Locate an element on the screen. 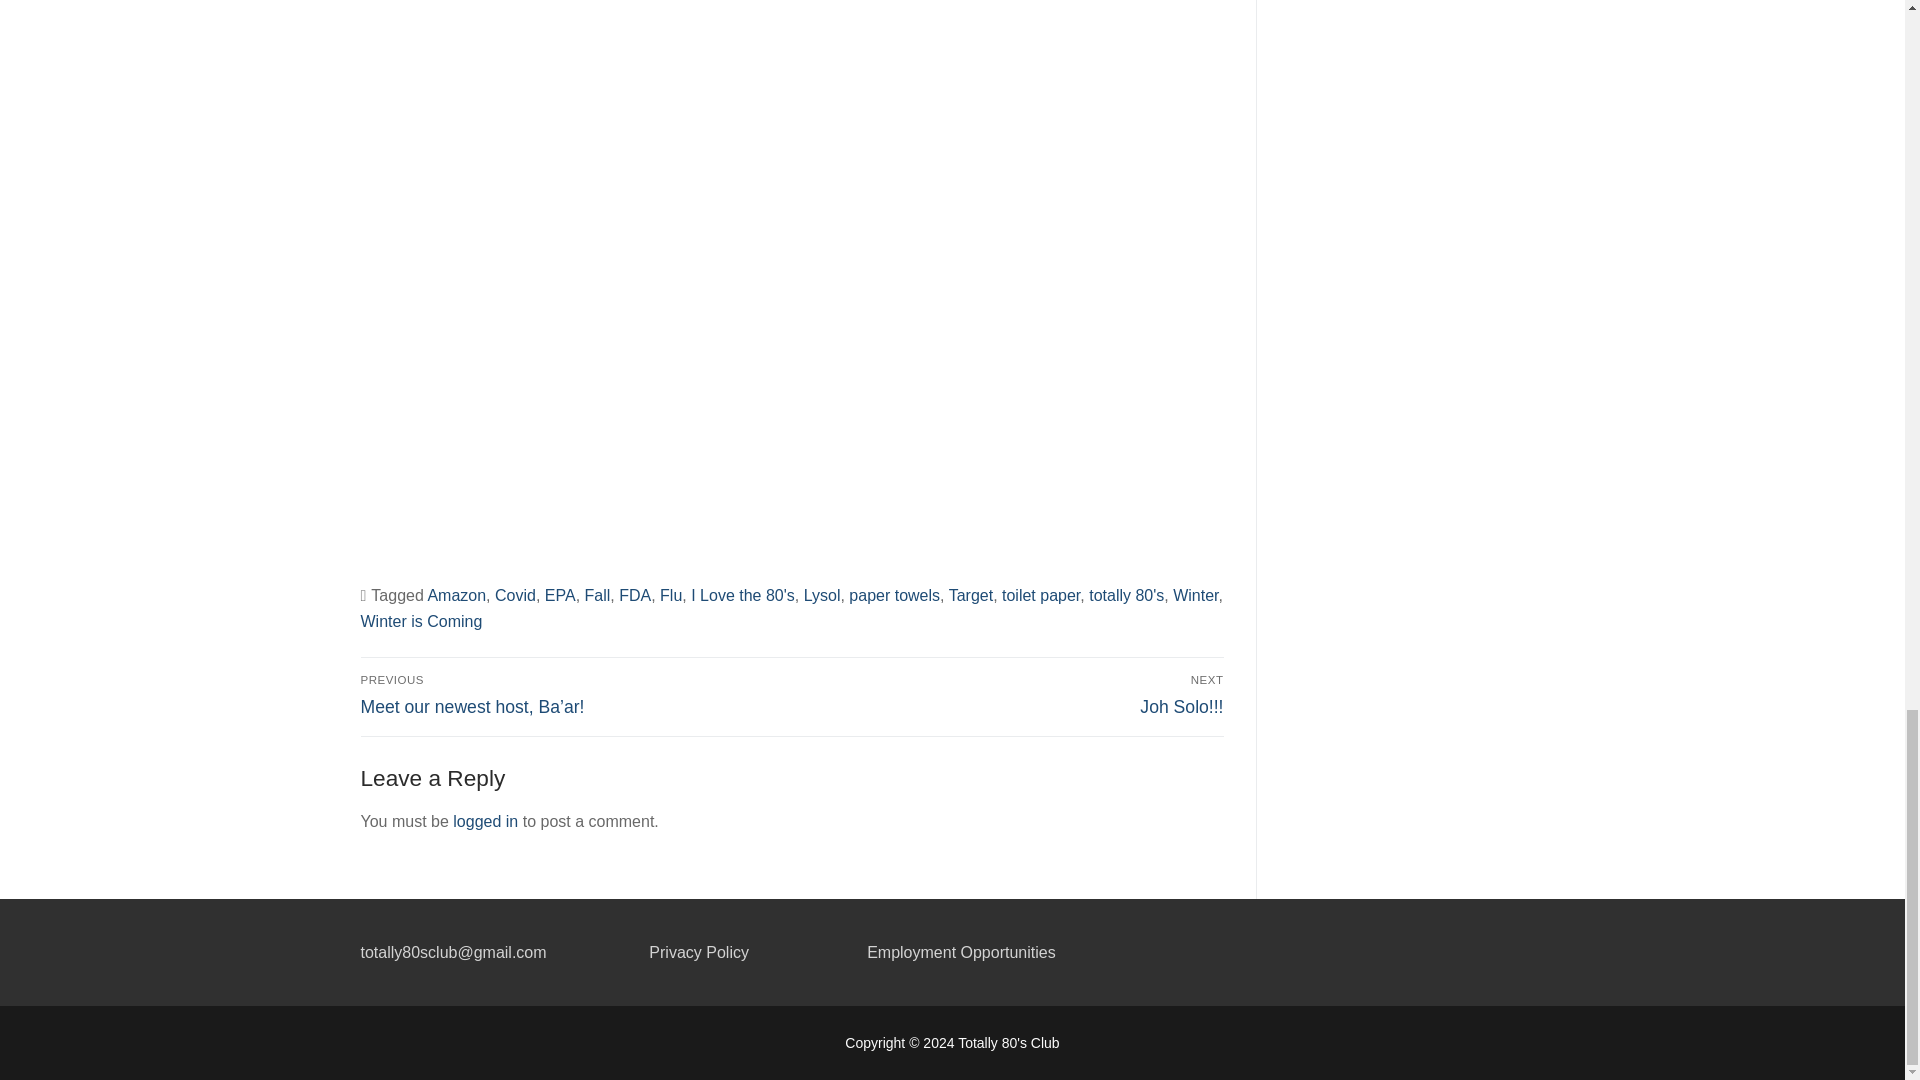 Image resolution: width=1920 pixels, height=1080 pixels. toilet paper is located at coordinates (1195, 595).